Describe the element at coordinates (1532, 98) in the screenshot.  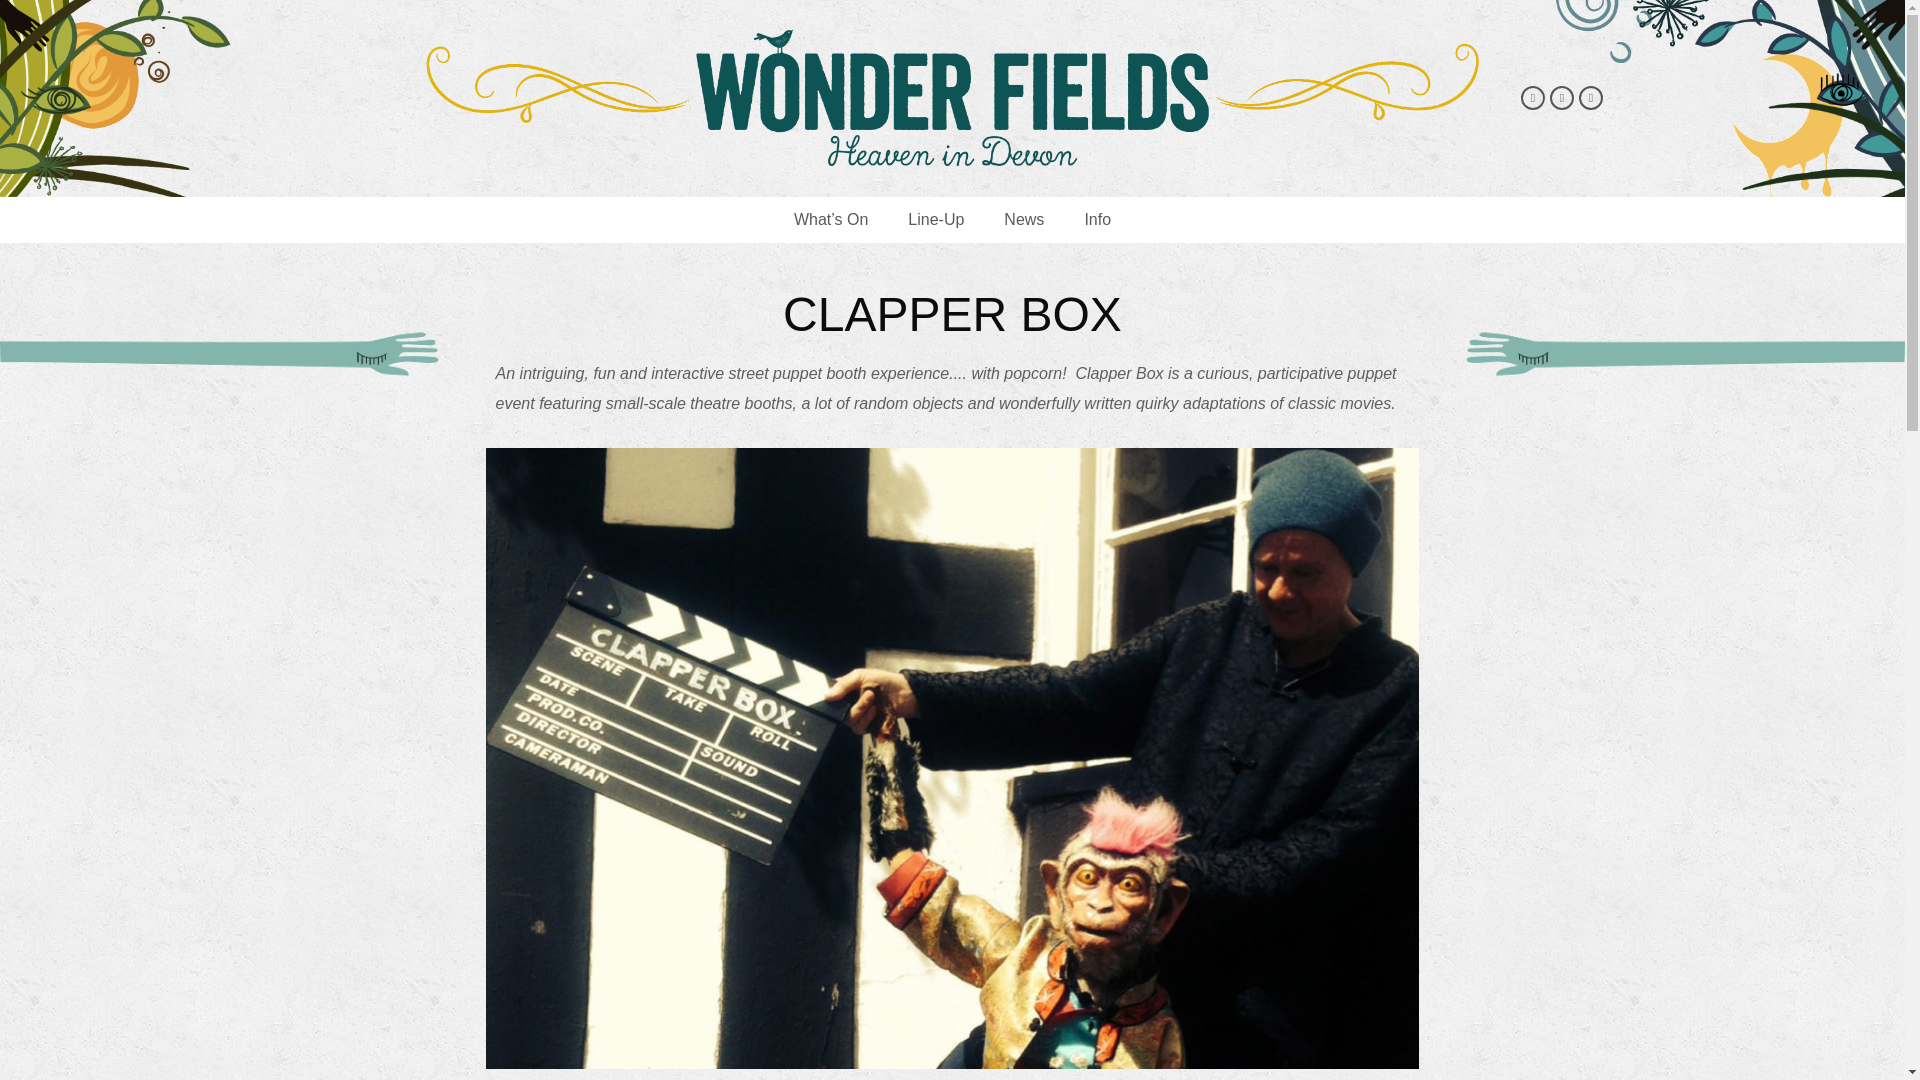
I see `Facebook` at that location.